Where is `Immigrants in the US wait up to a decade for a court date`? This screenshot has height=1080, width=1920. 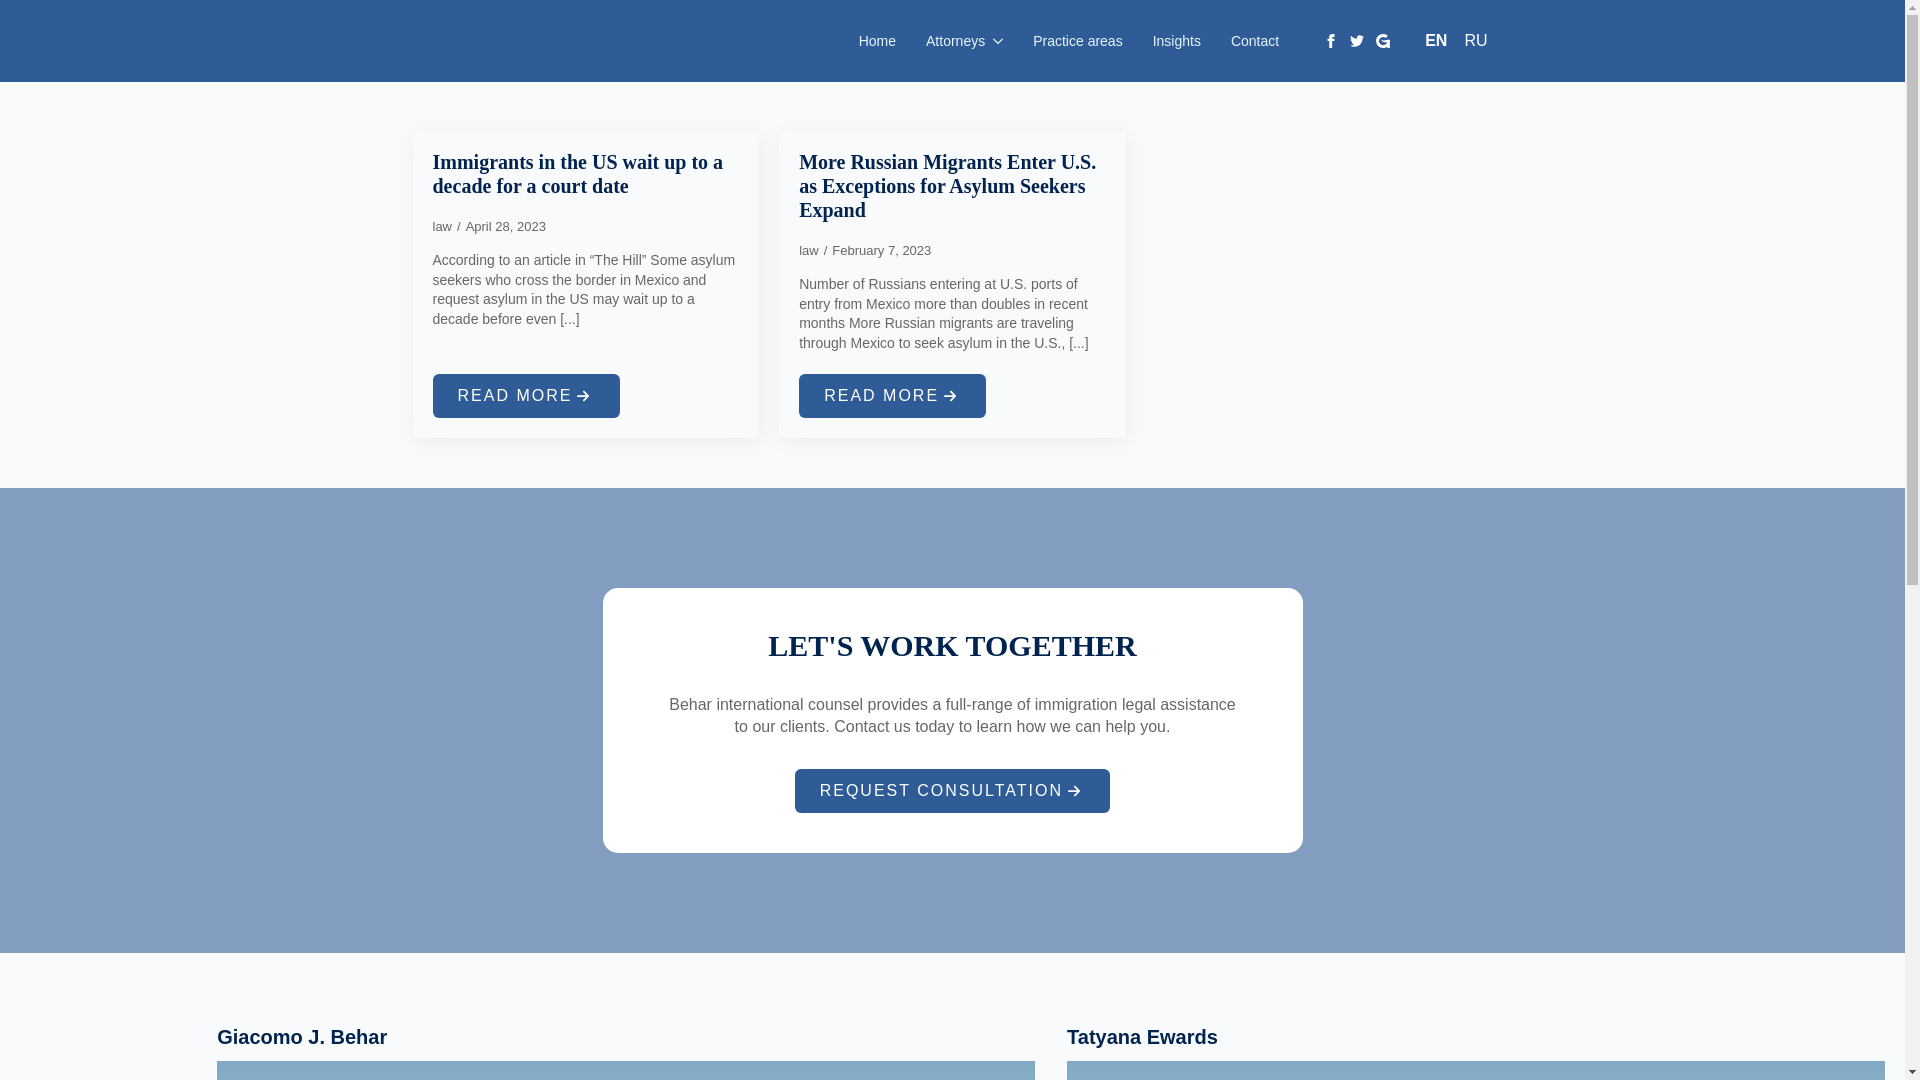
Immigrants in the US wait up to a decade for a court date is located at coordinates (586, 174).